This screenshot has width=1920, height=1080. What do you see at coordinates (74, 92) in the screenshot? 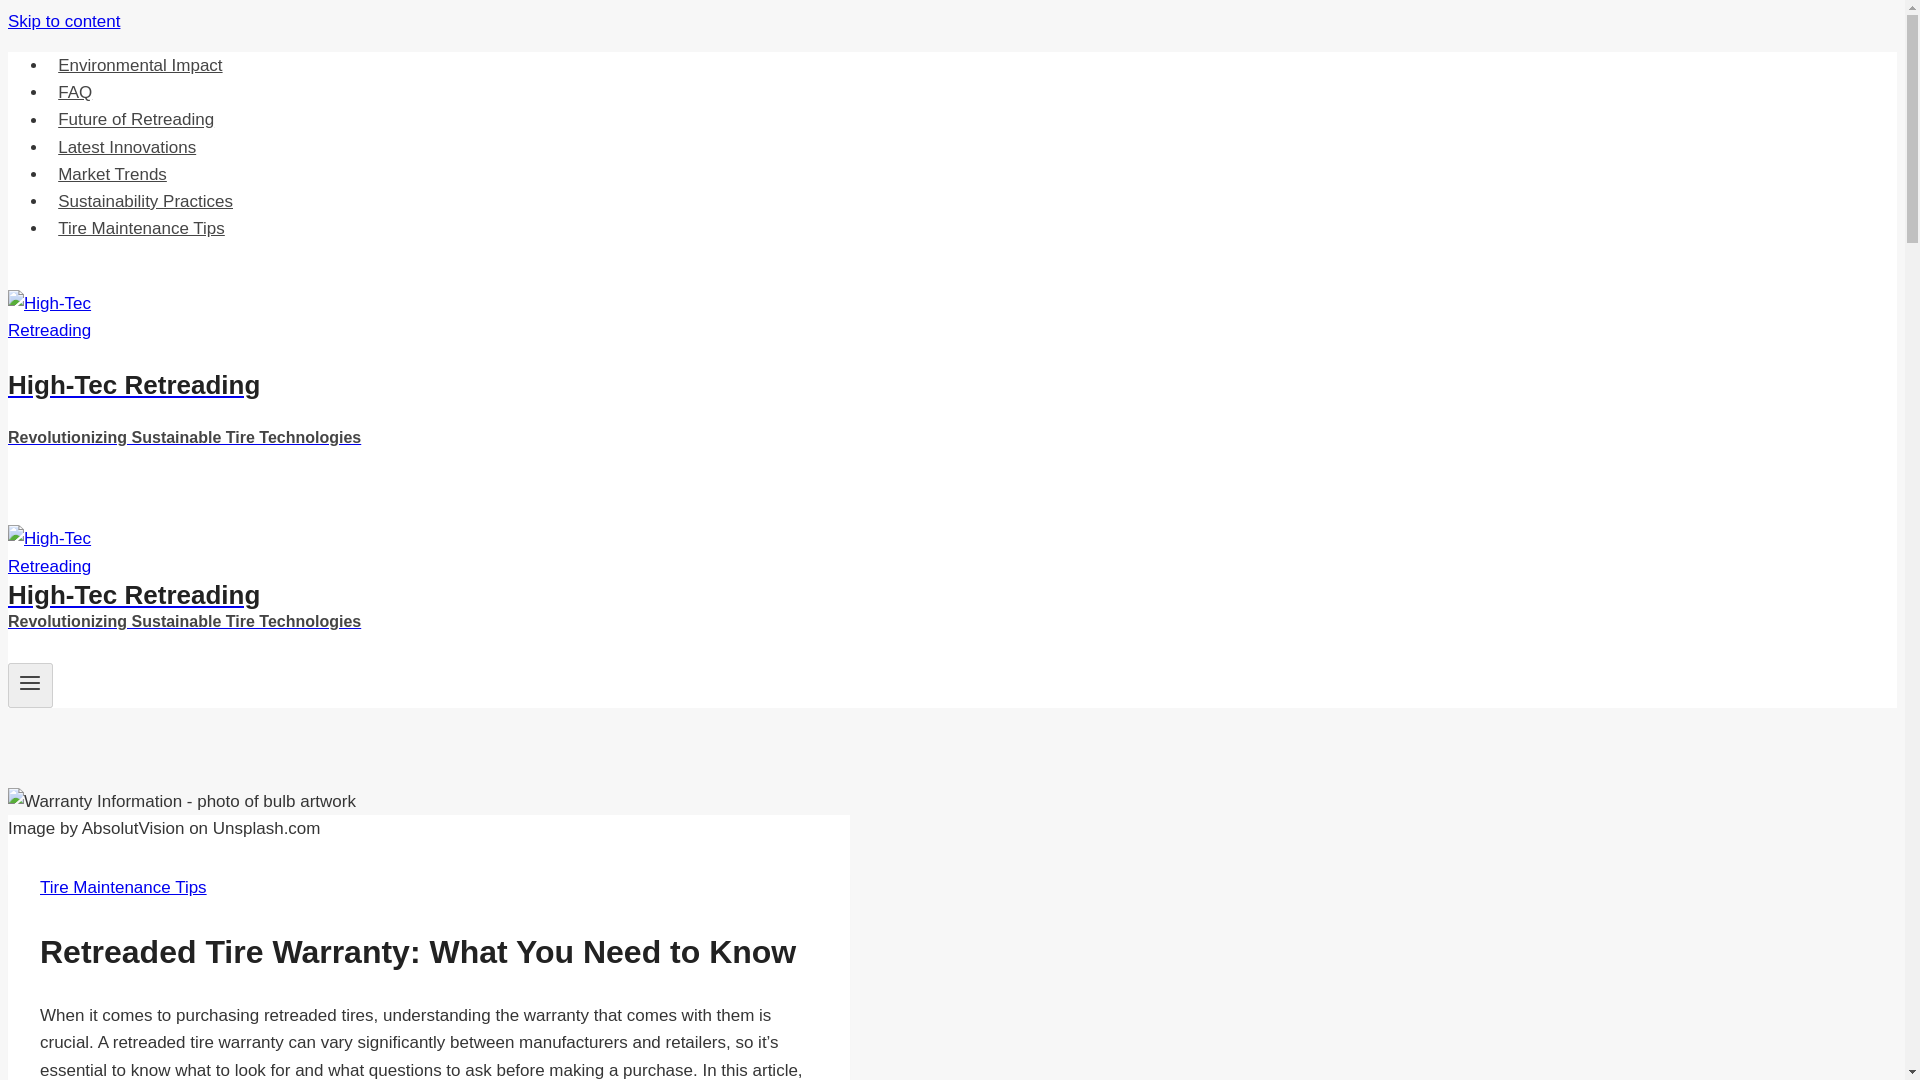
I see `FAQ` at bounding box center [74, 92].